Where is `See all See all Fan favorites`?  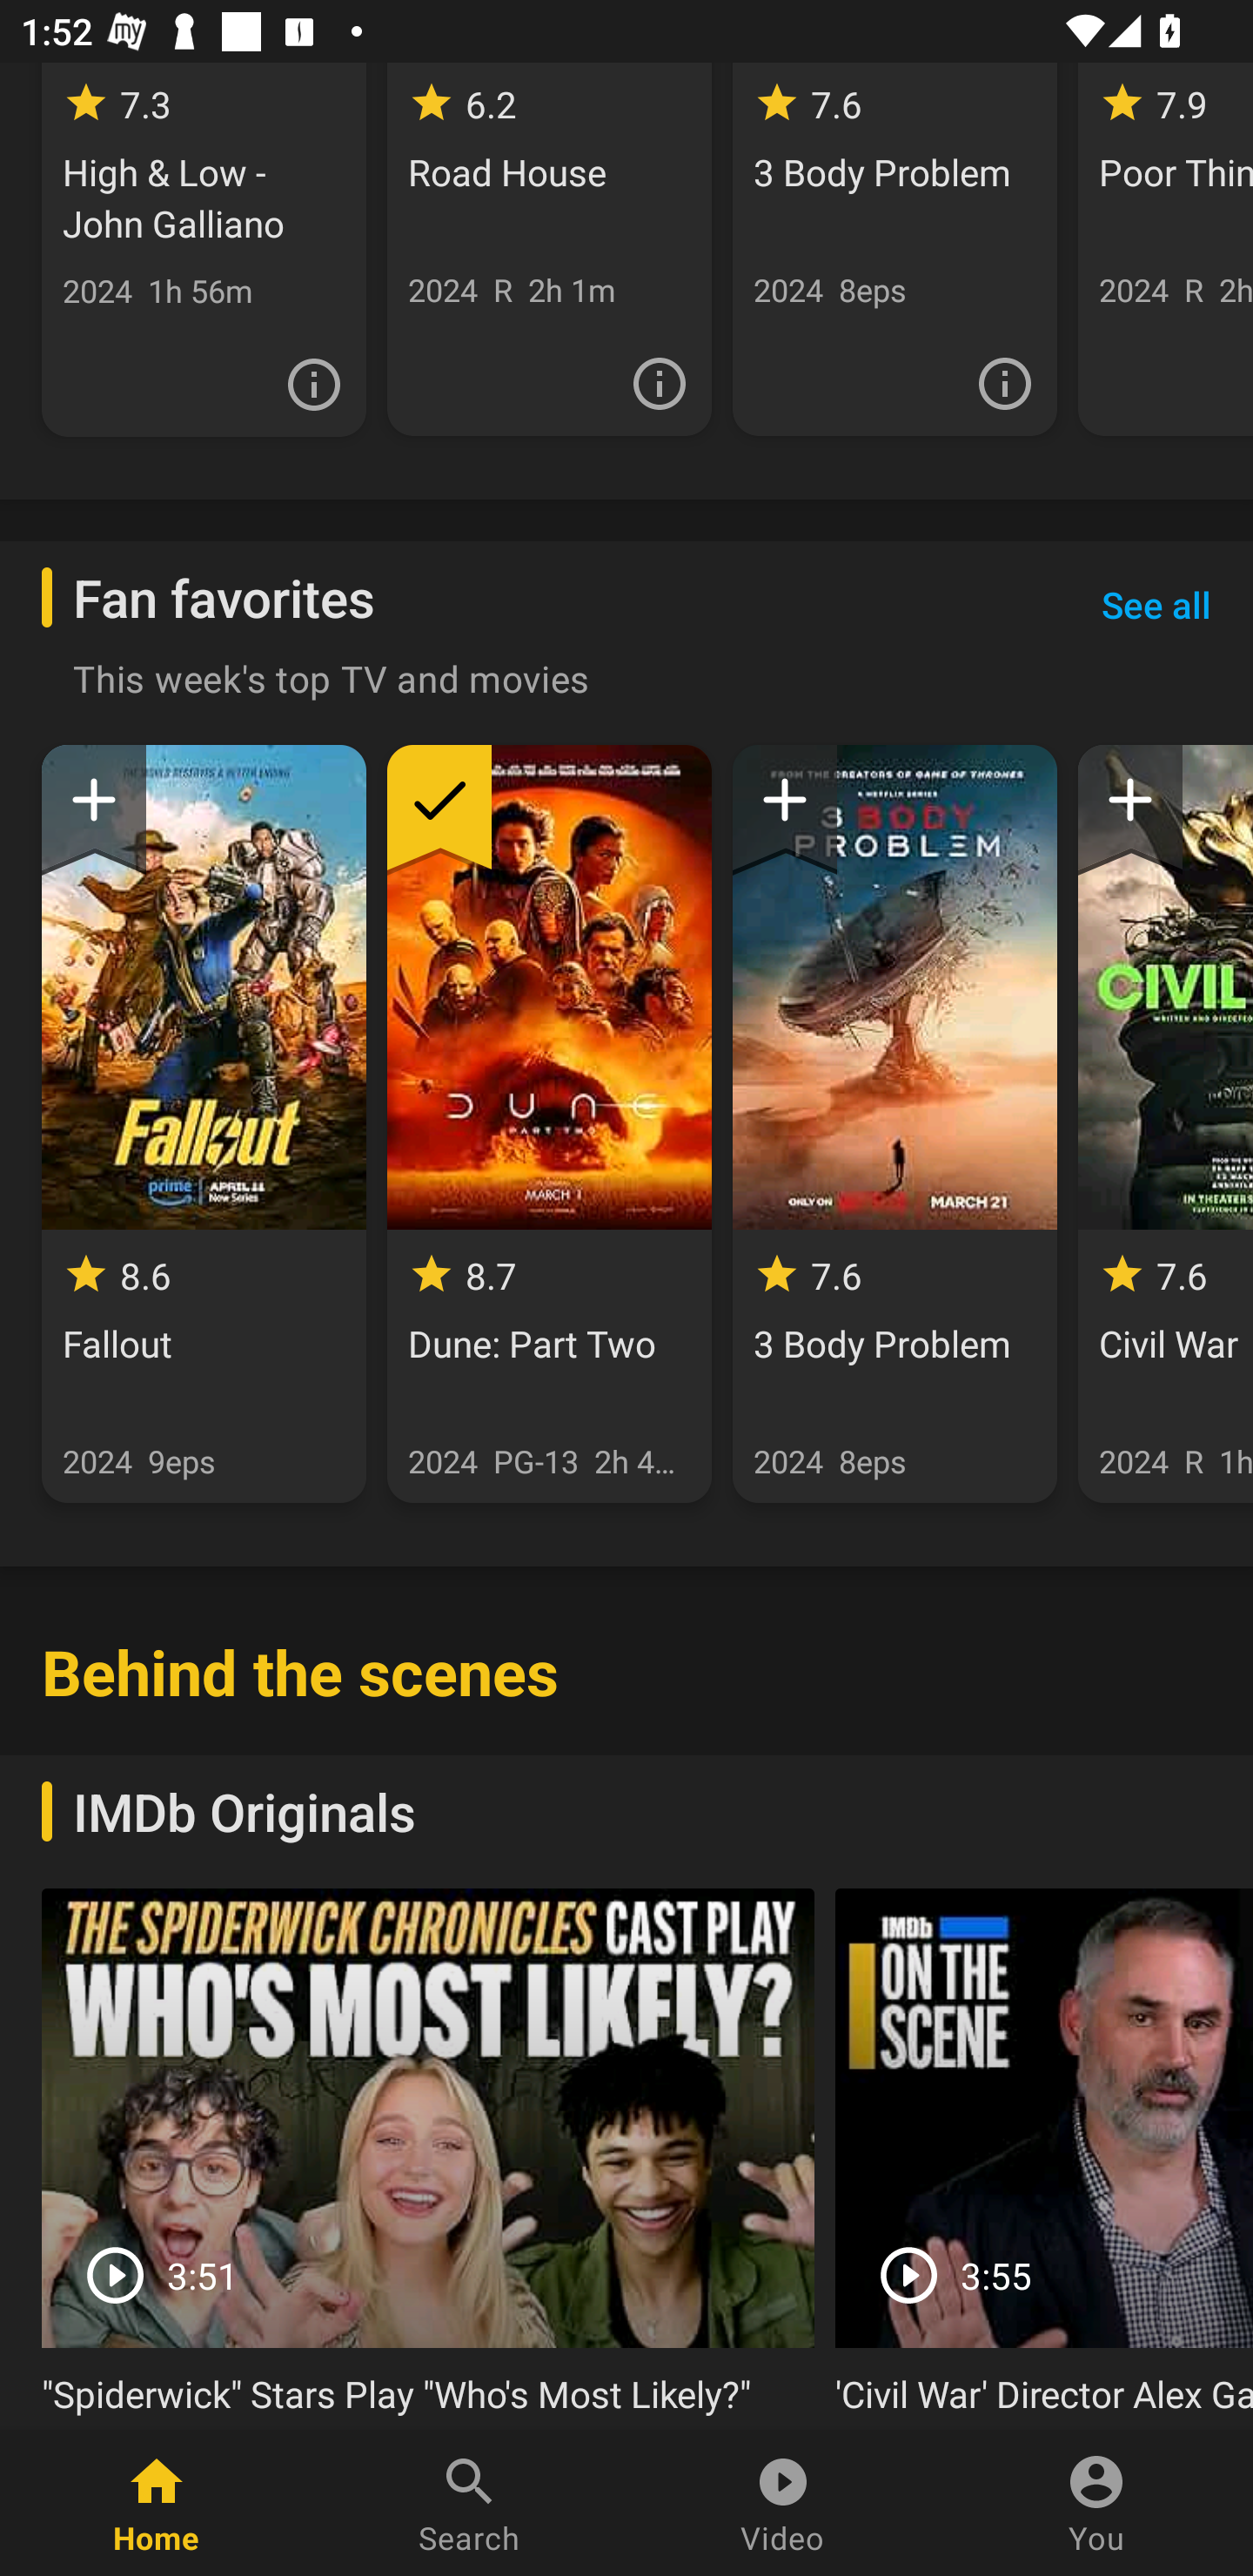 See all See all Fan favorites is located at coordinates (1156, 604).